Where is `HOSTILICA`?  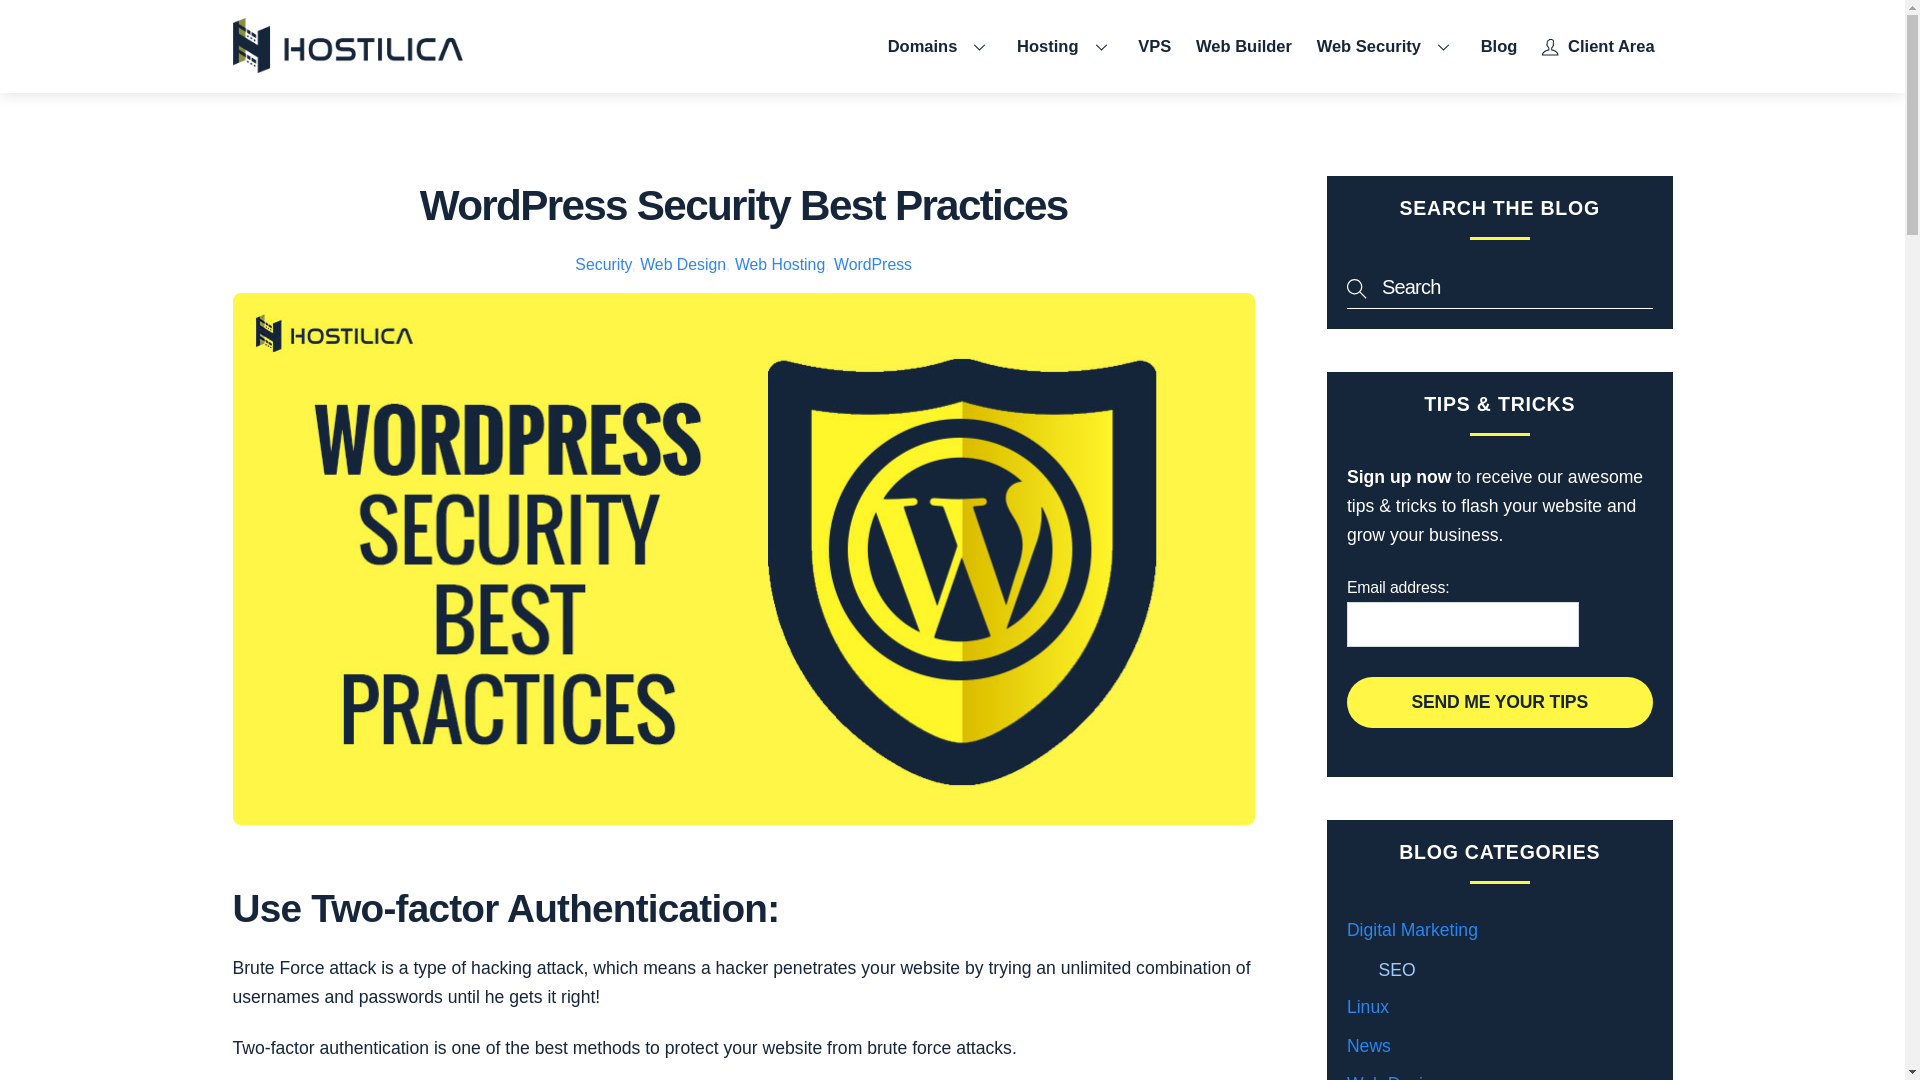
HOSTILICA is located at coordinates (347, 46).